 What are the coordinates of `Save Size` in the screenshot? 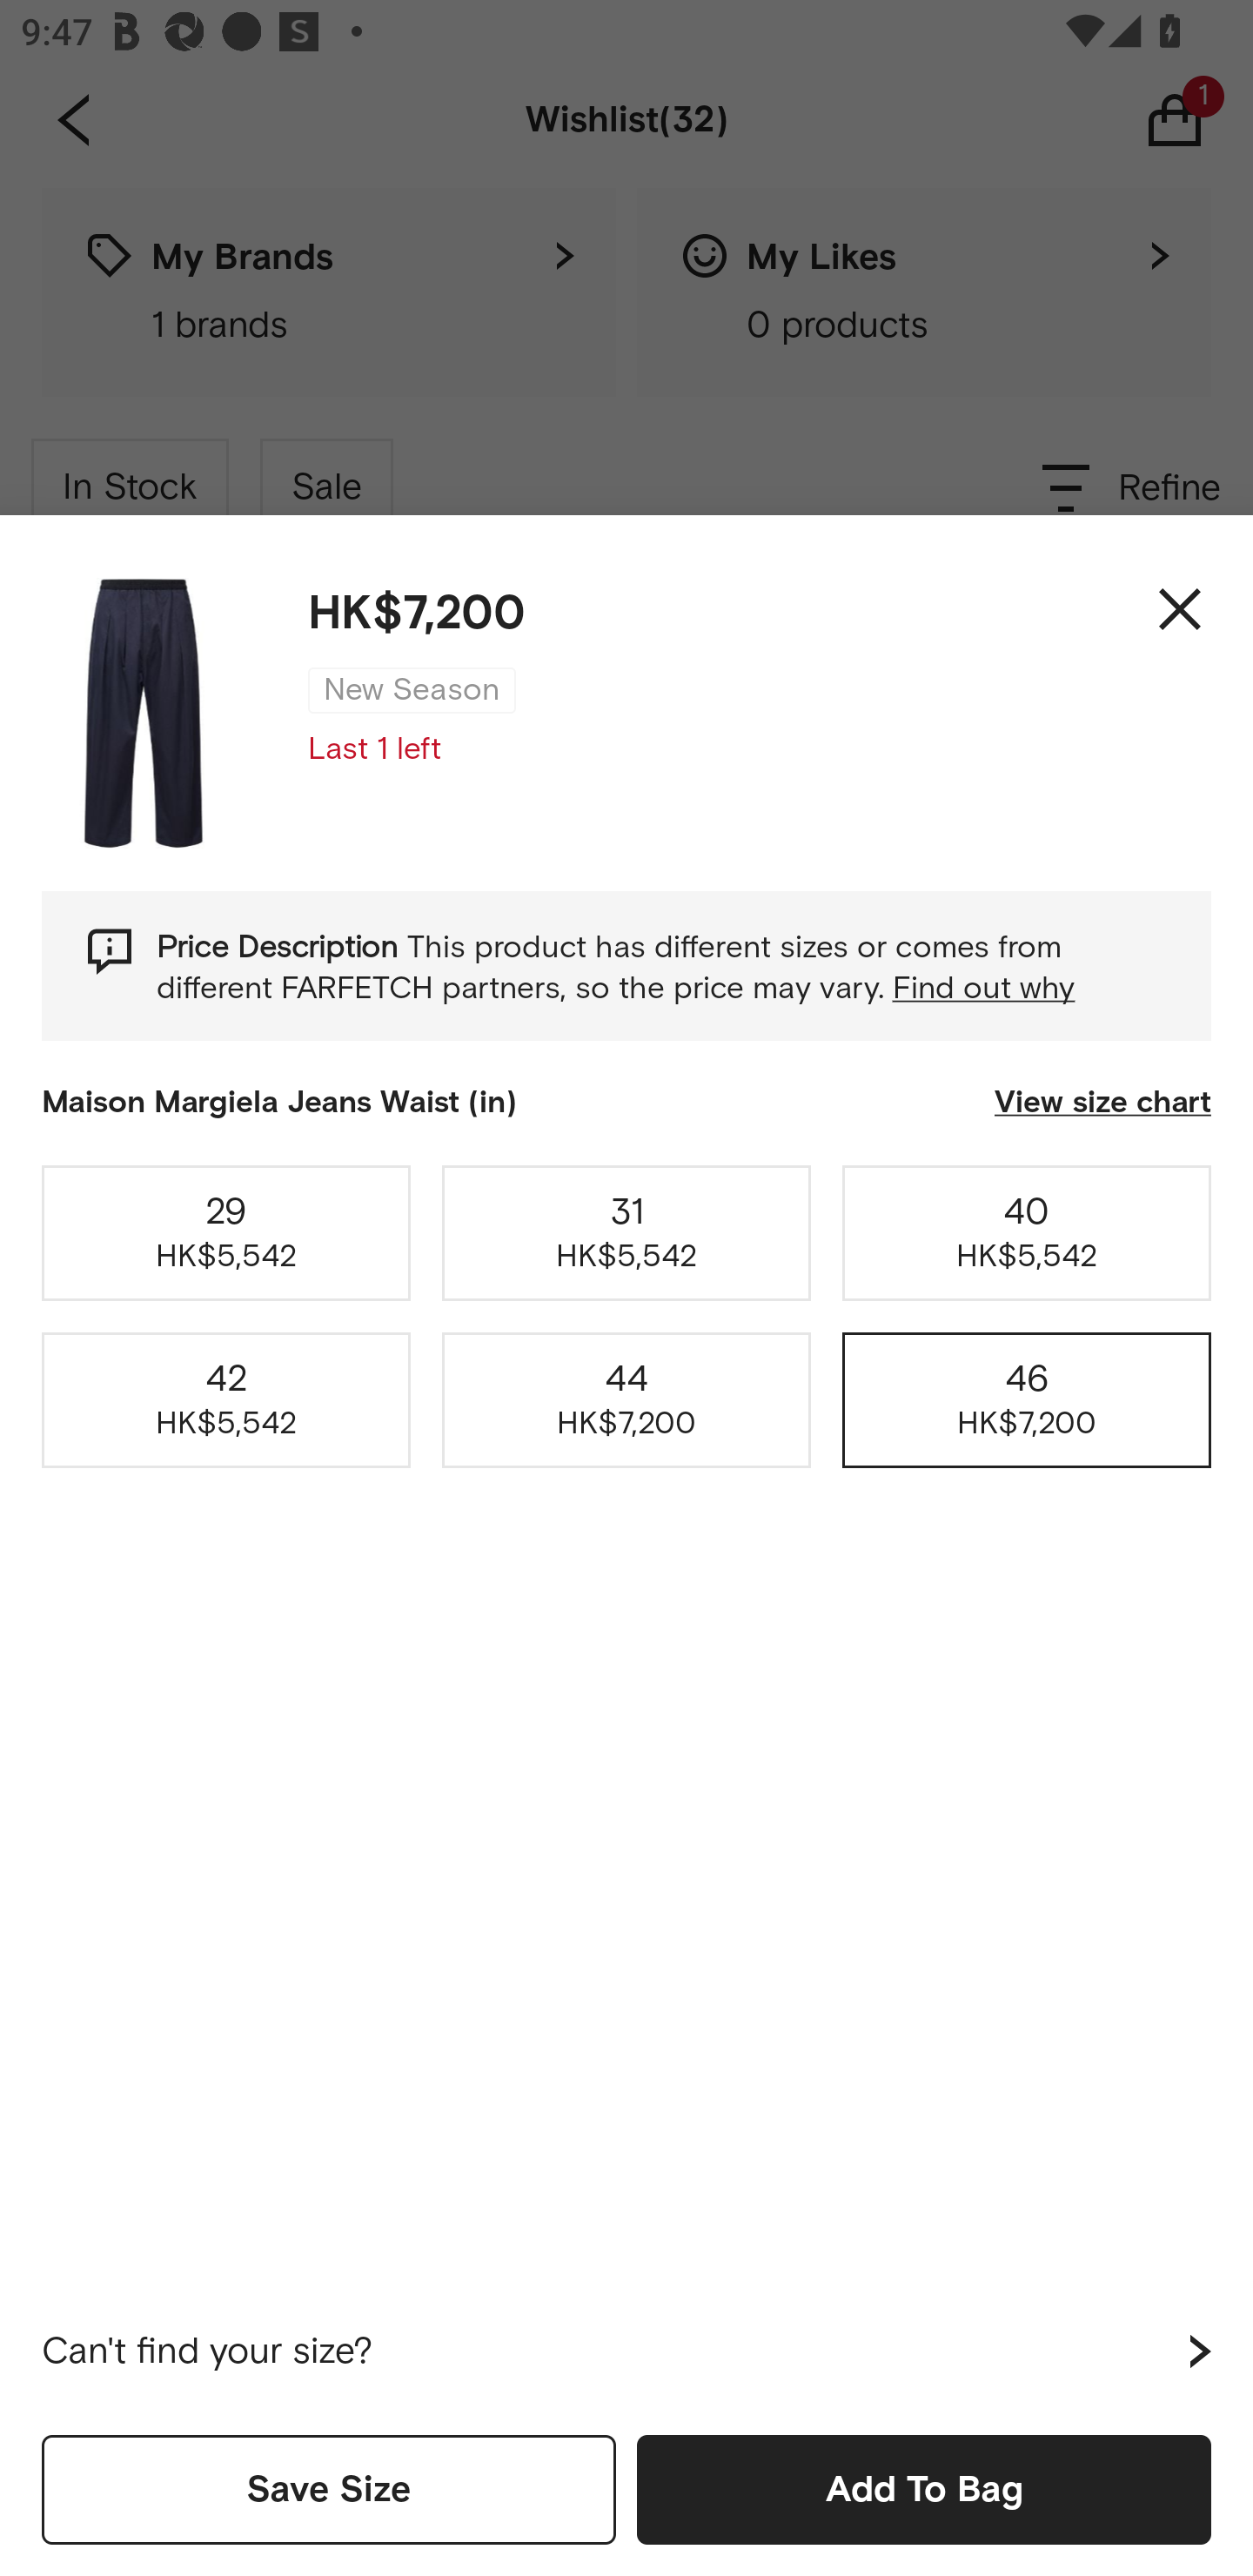 It's located at (329, 2489).